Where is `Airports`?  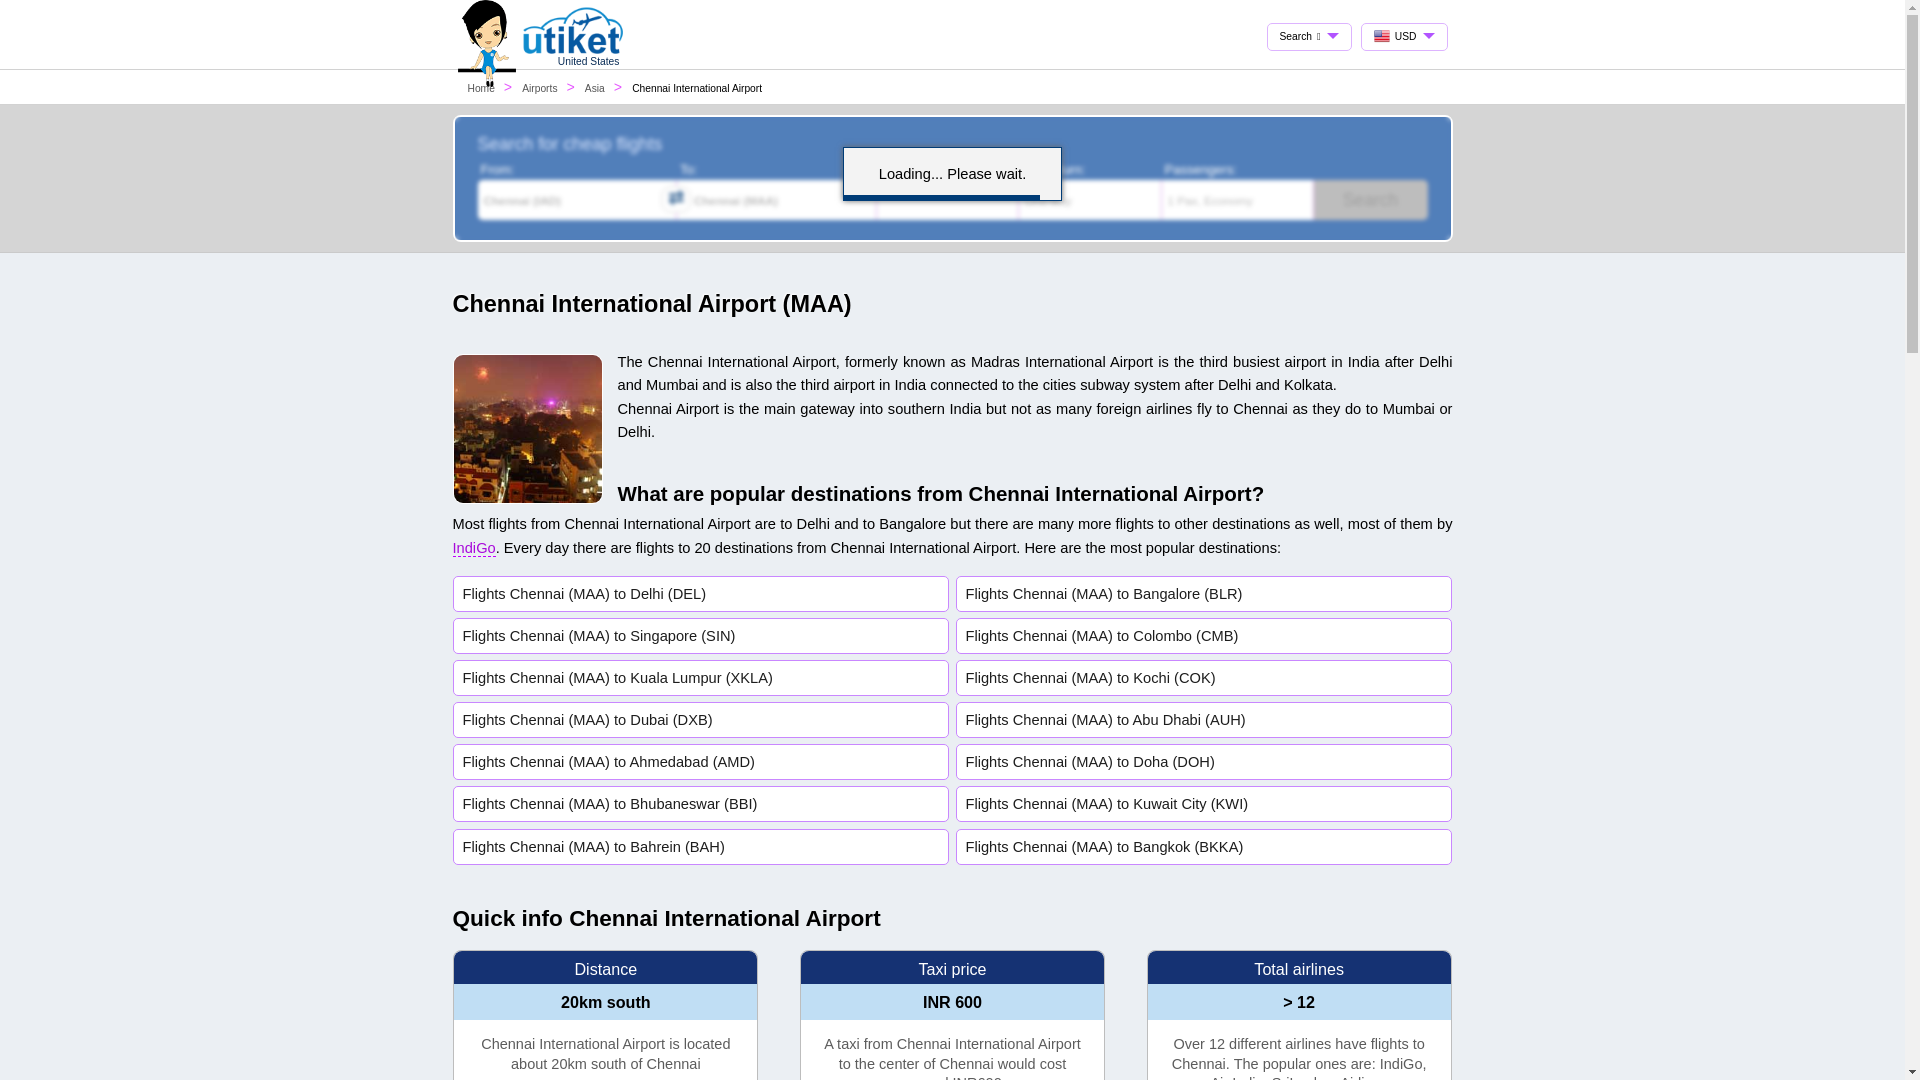 Airports is located at coordinates (539, 88).